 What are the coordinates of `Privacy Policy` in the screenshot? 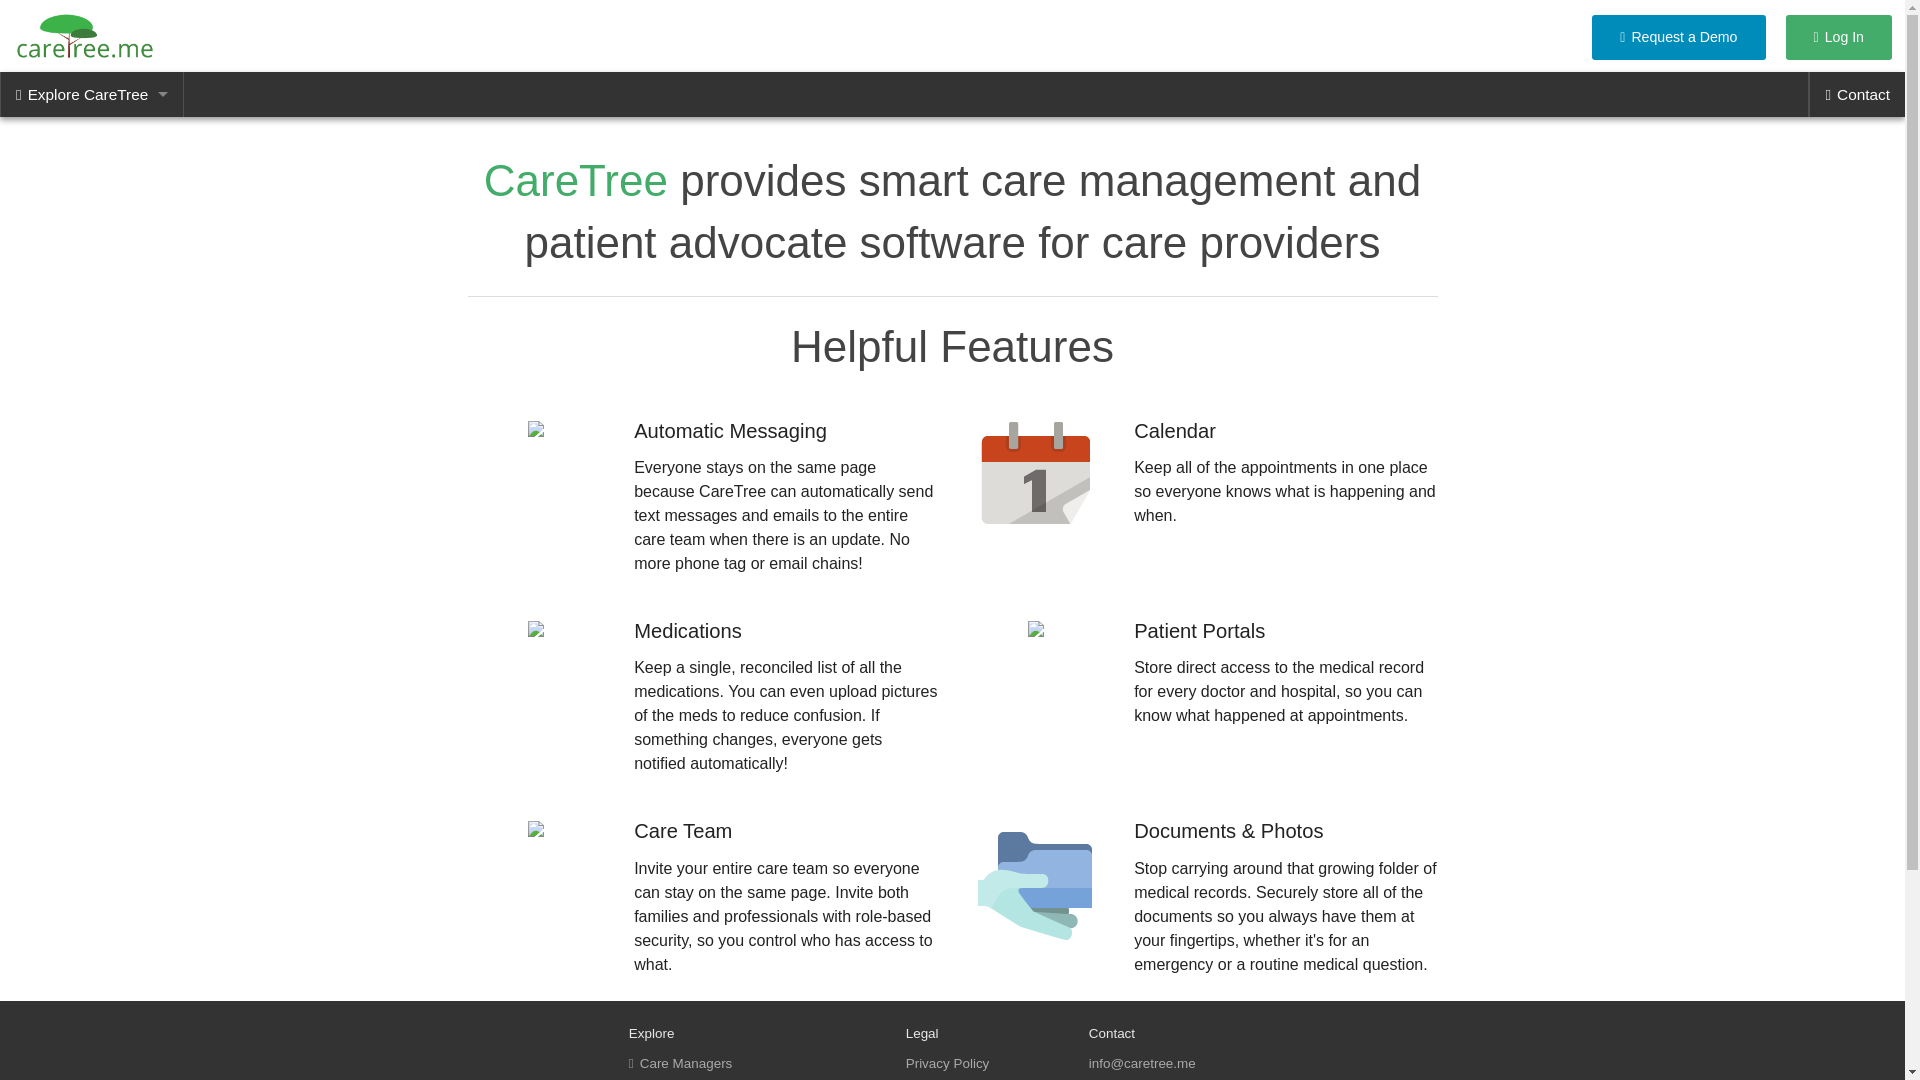 It's located at (948, 1064).